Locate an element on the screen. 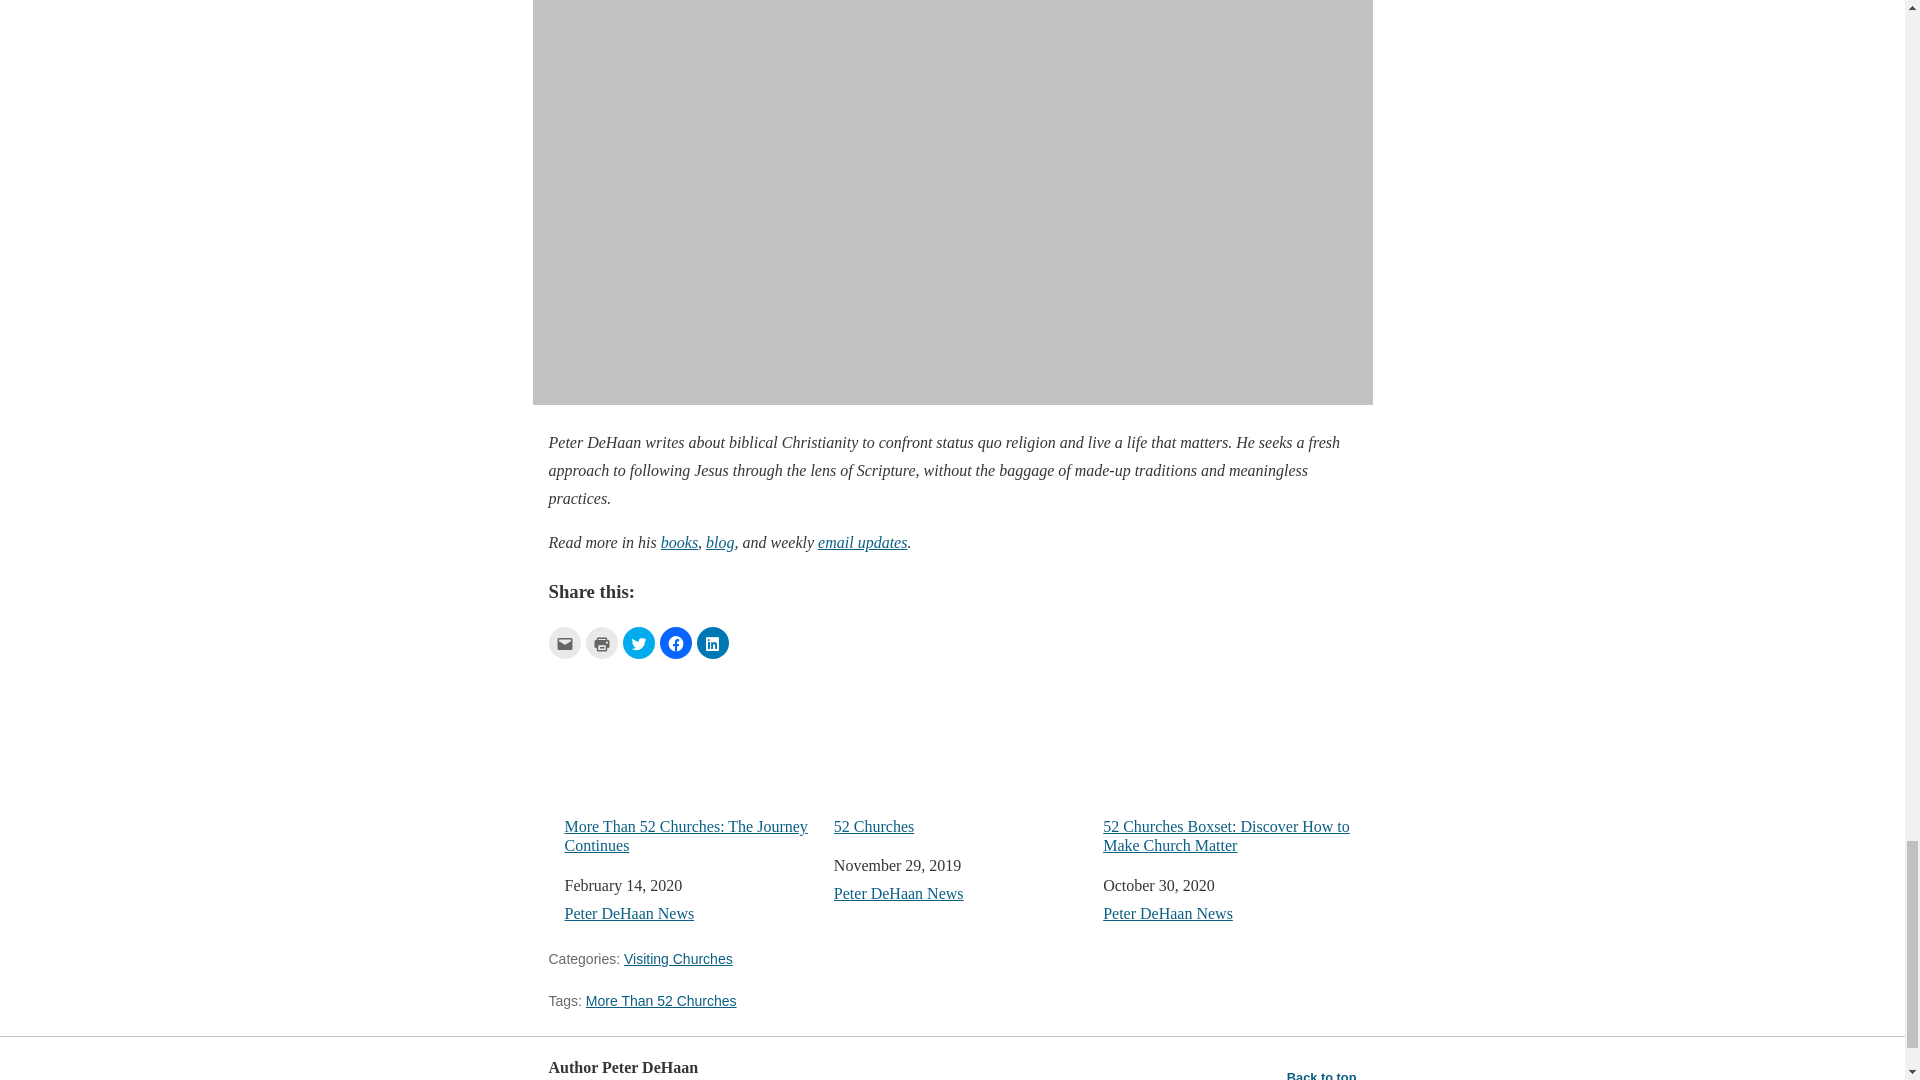  More Than 52 Churches is located at coordinates (661, 1000).